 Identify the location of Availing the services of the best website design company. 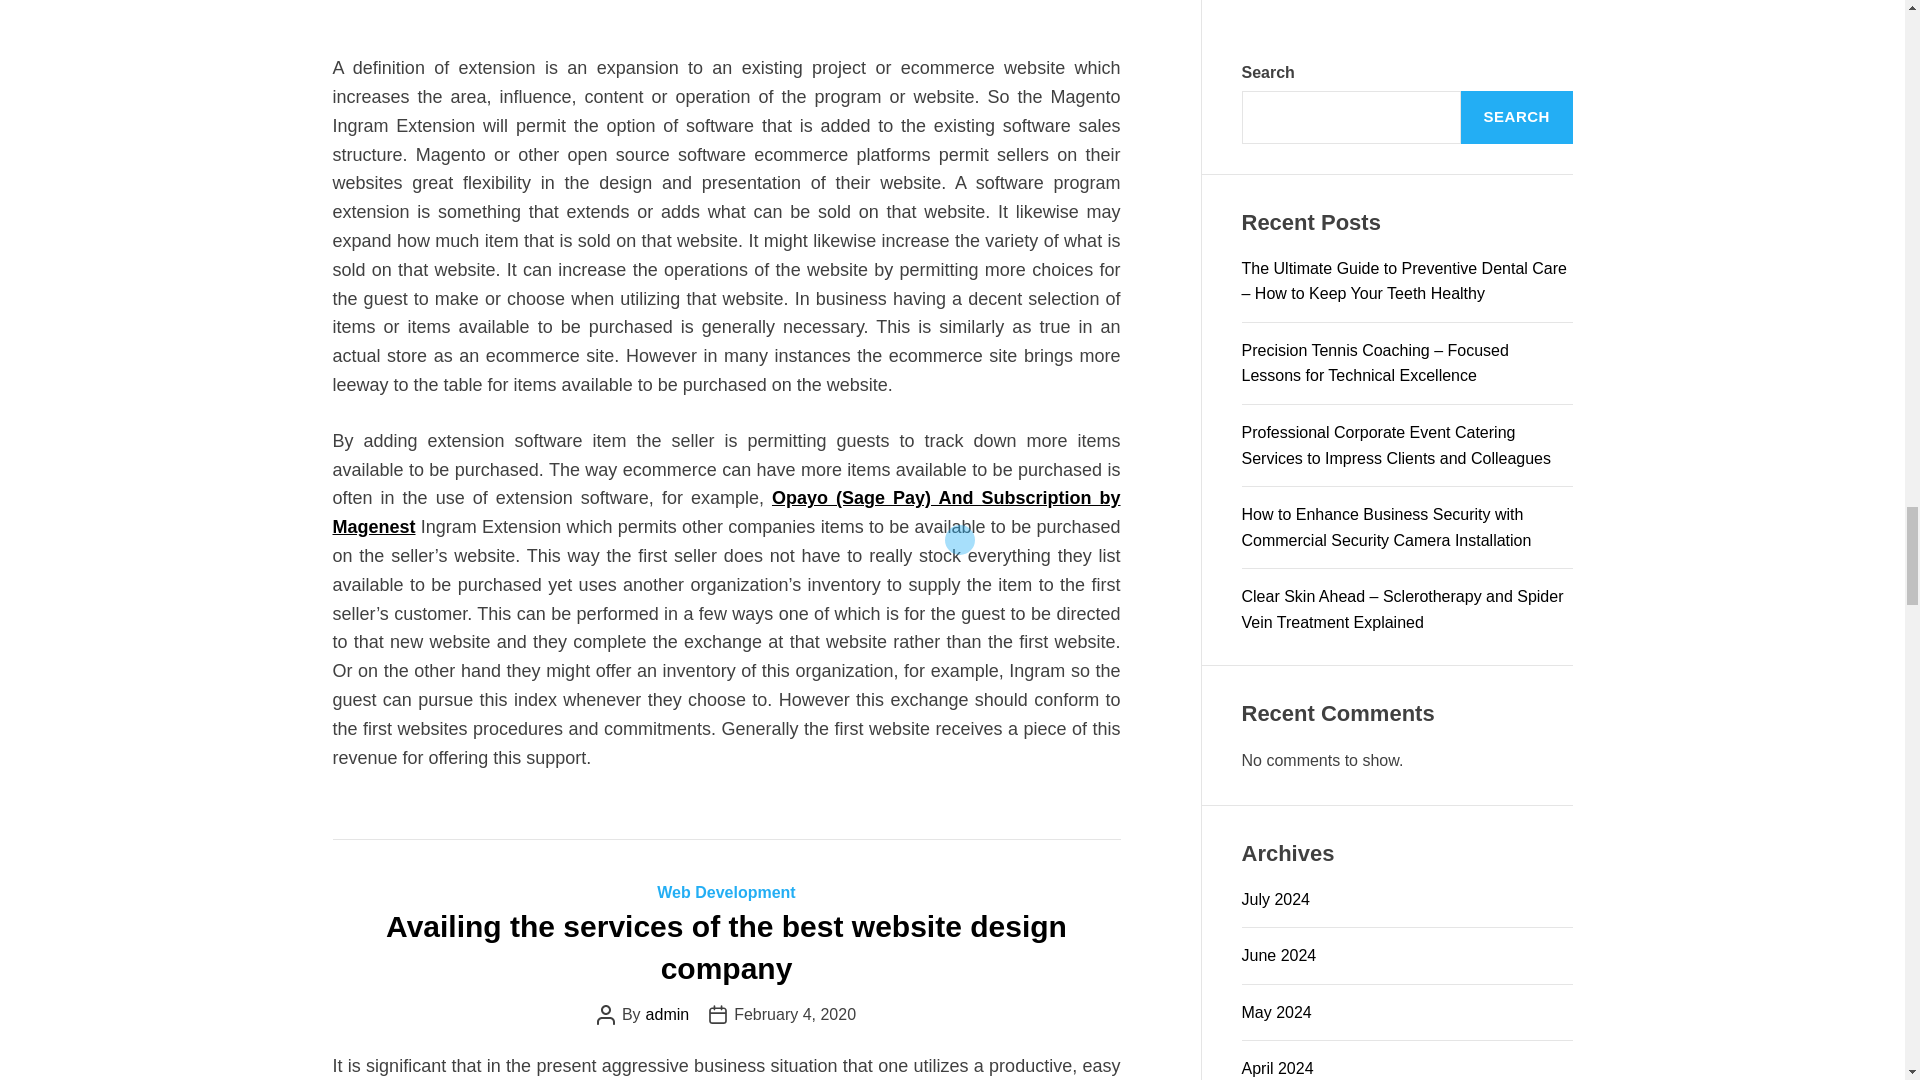
(726, 947).